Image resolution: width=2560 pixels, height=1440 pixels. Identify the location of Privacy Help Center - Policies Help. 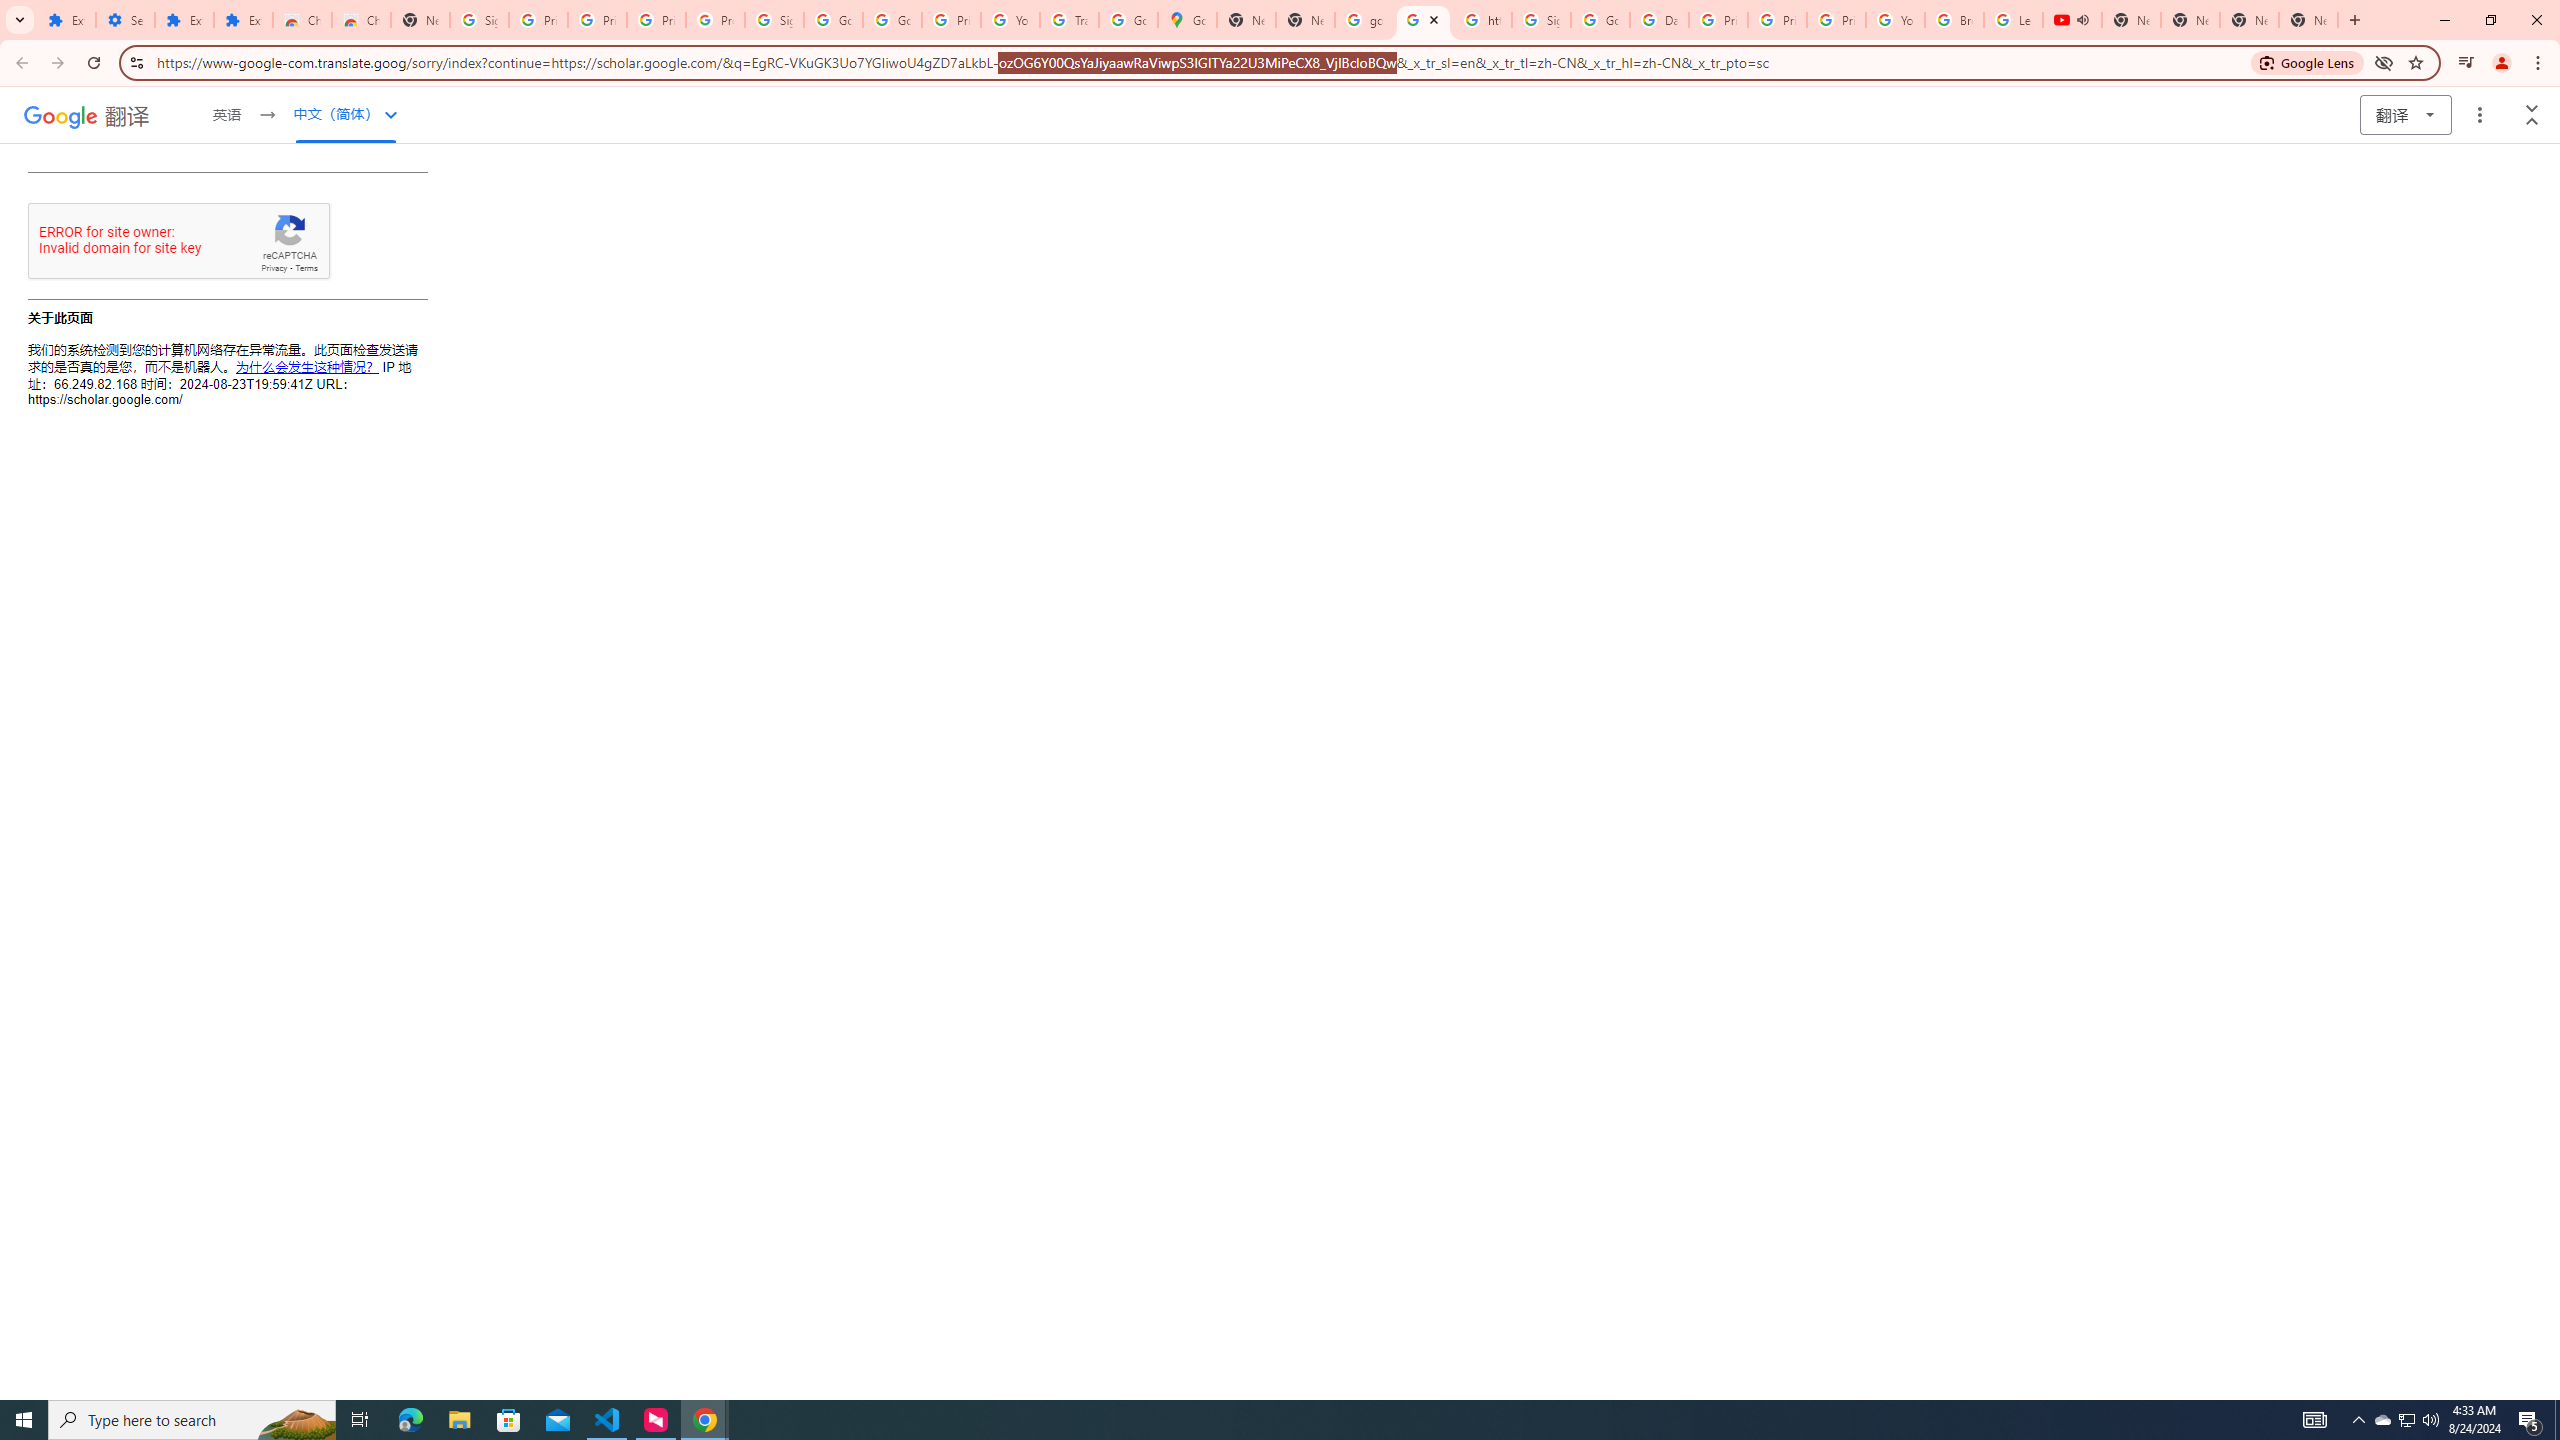
(1776, 20).